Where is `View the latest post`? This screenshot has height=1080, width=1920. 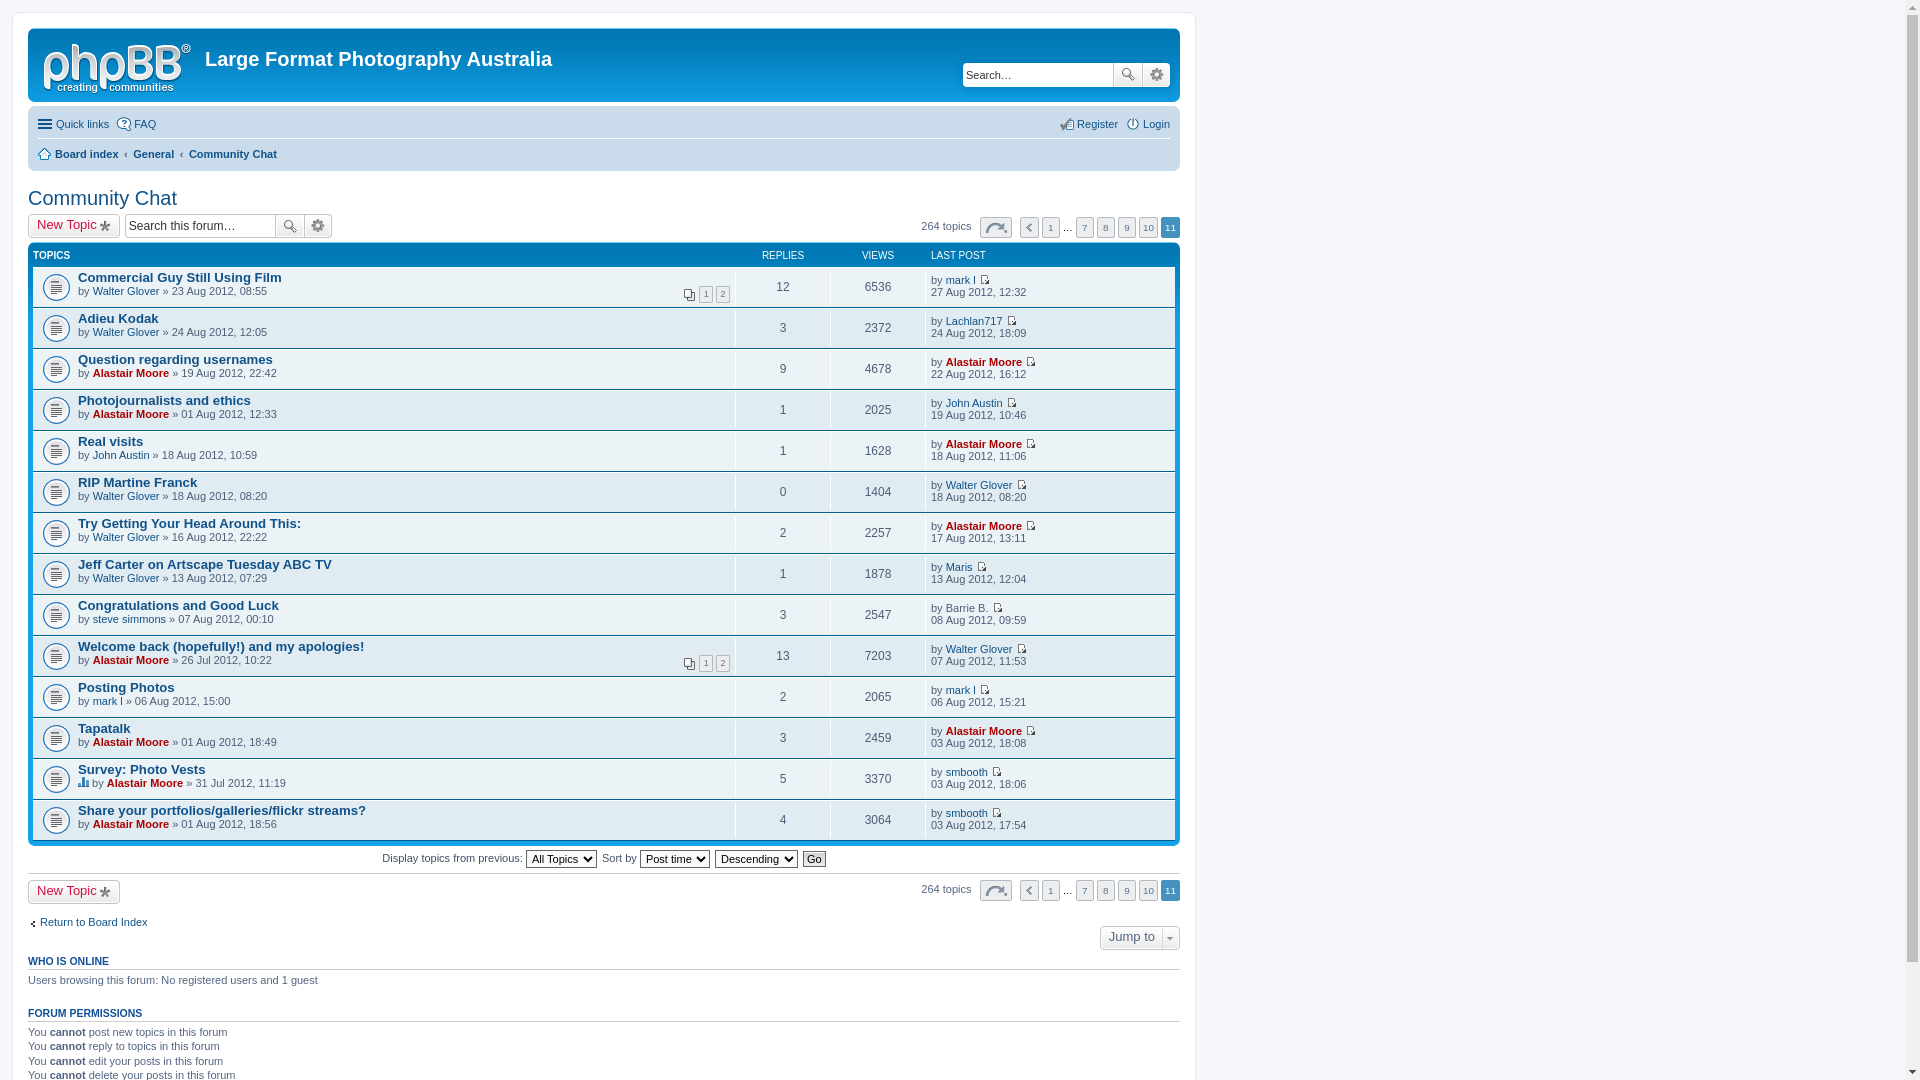
View the latest post is located at coordinates (996, 772).